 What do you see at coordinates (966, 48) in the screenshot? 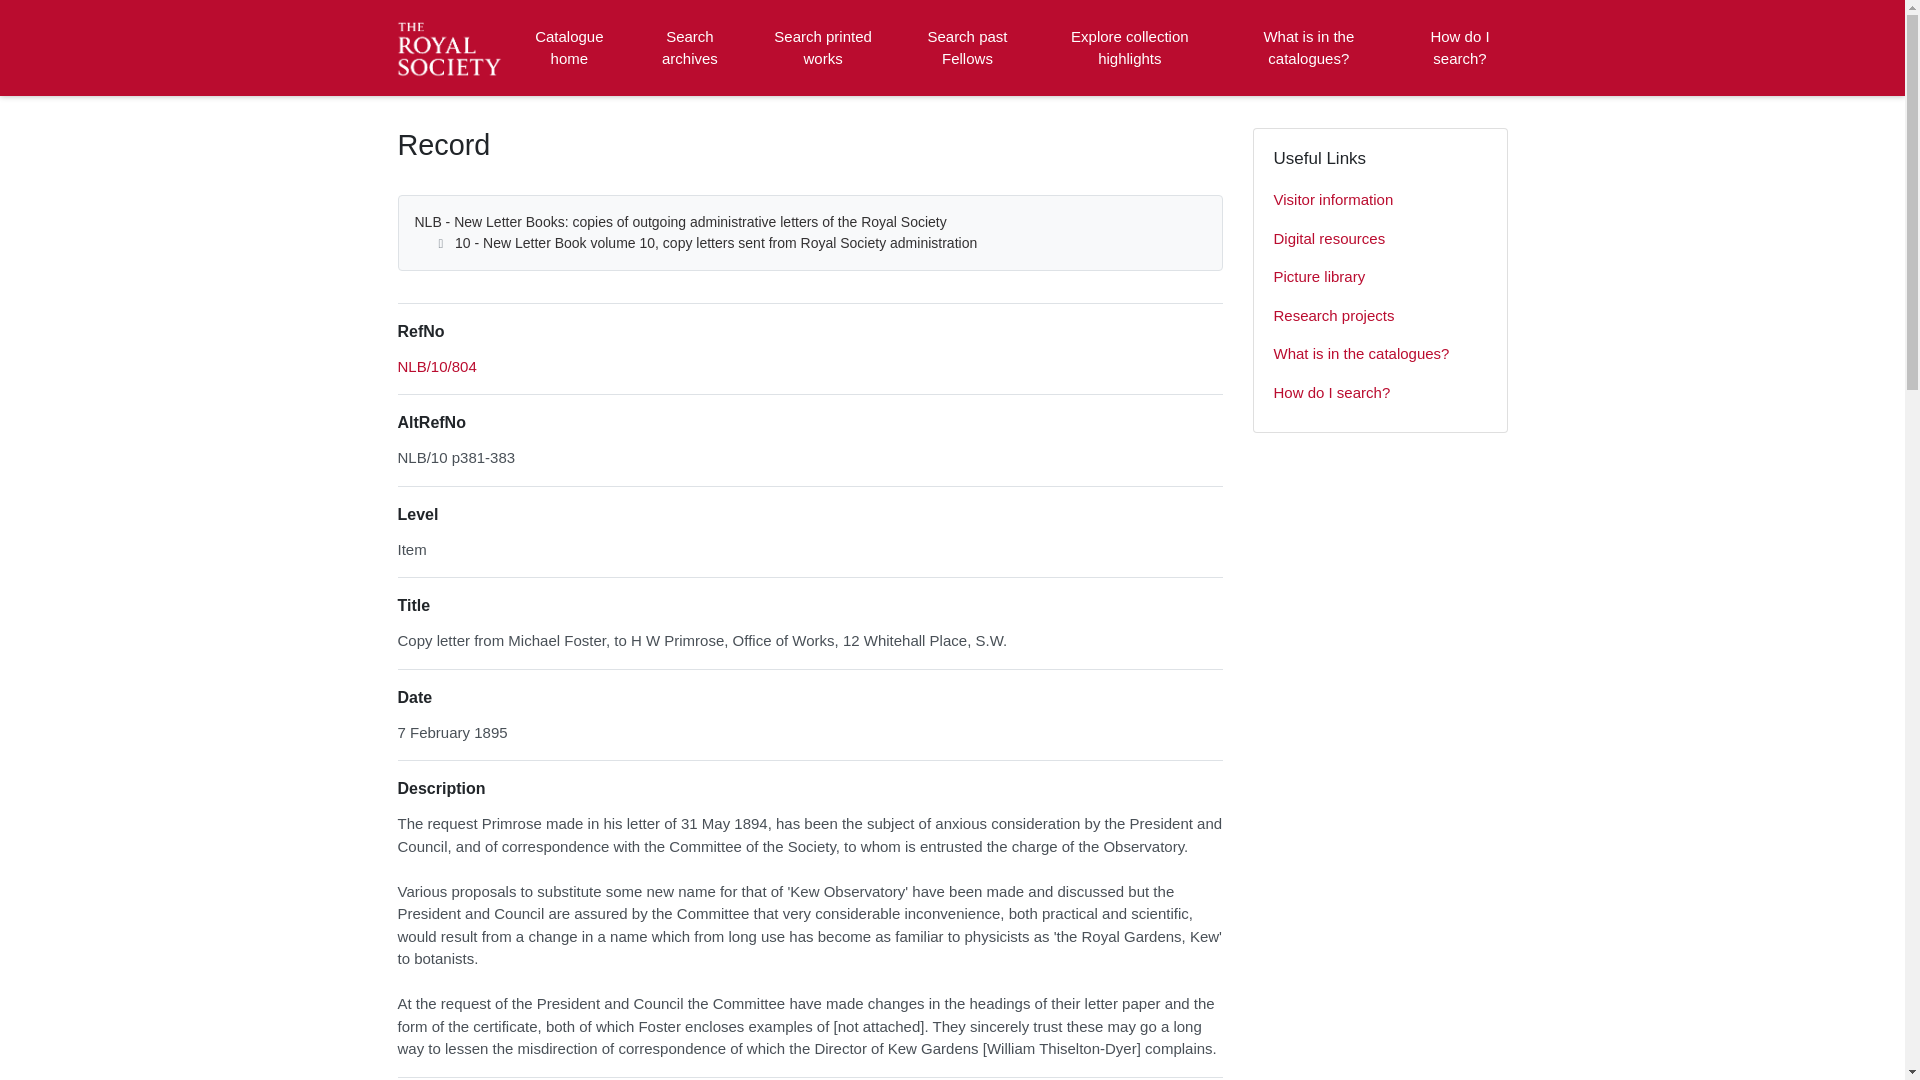
I see `Search past Fellows` at bounding box center [966, 48].